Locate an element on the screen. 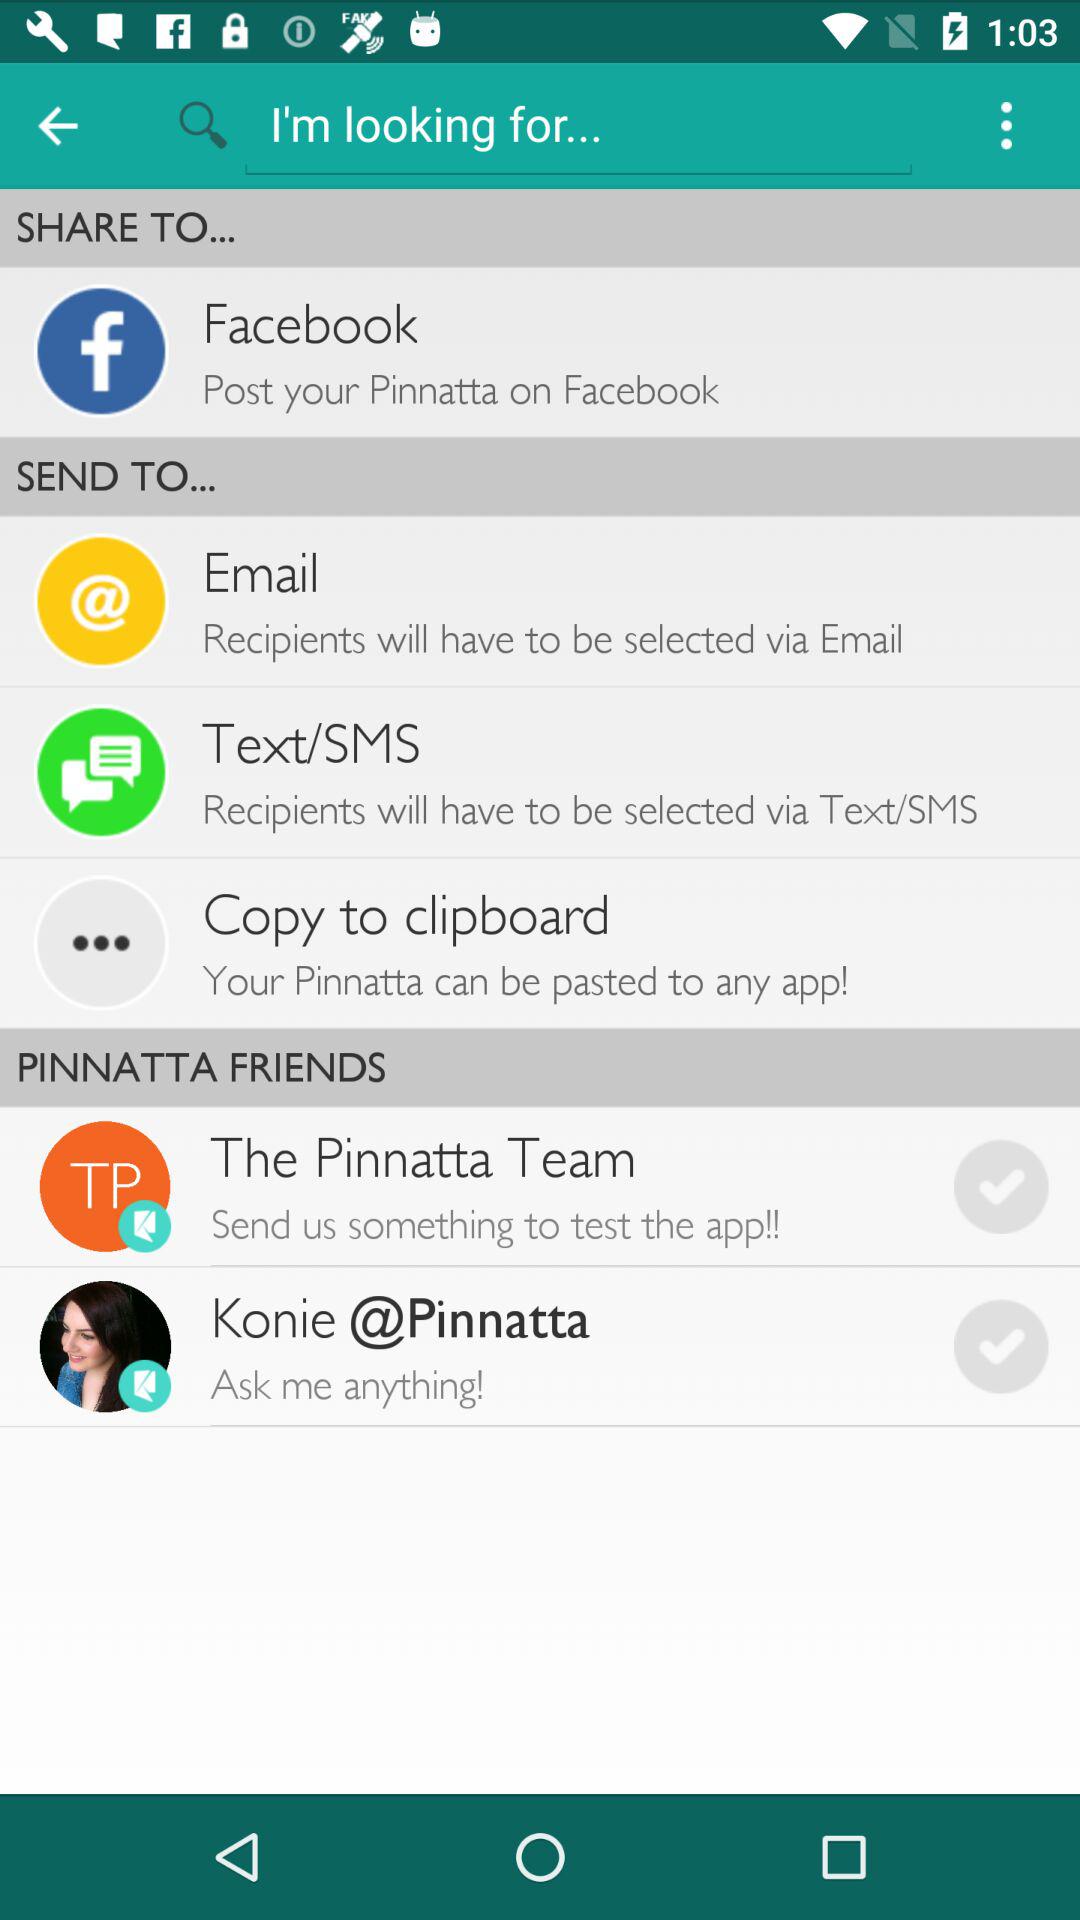 The image size is (1080, 1920). press item above the share to... item is located at coordinates (578, 123).